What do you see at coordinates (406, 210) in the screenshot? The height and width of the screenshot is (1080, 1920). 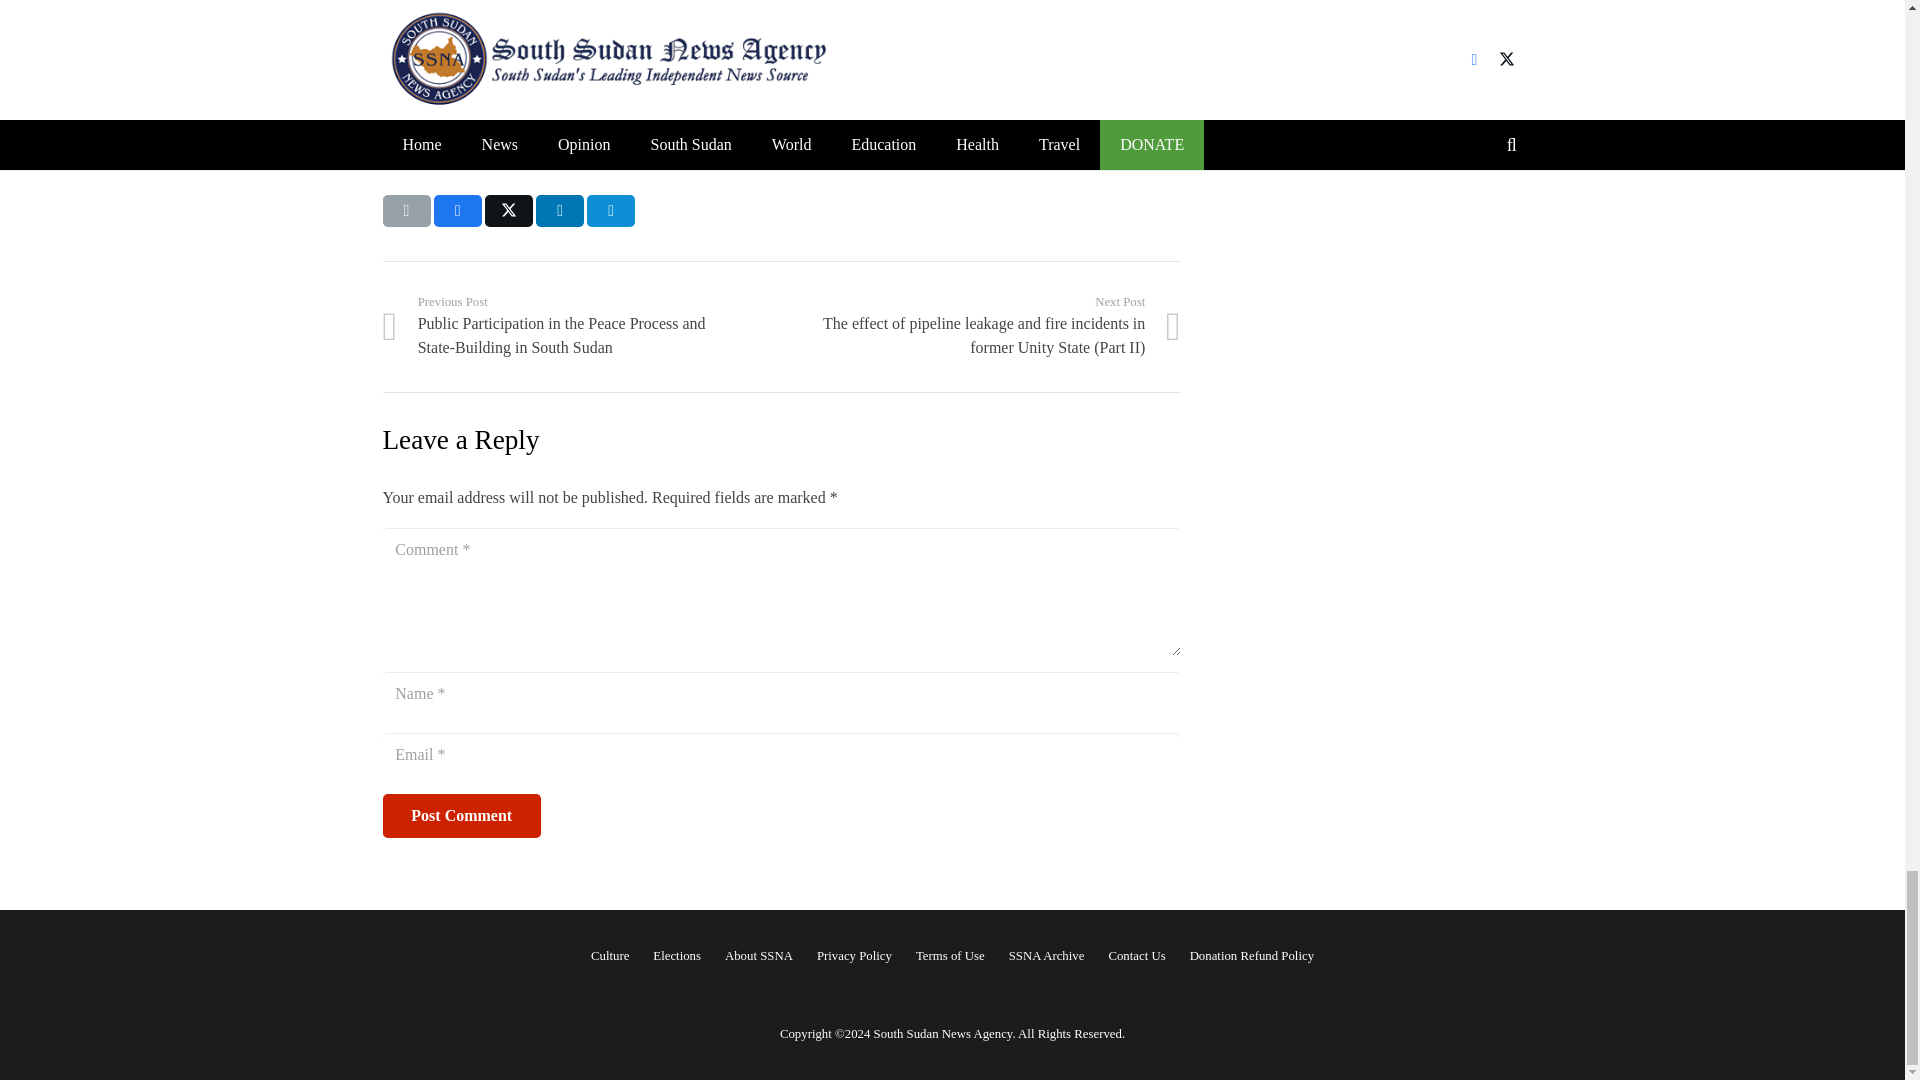 I see `Email this` at bounding box center [406, 210].